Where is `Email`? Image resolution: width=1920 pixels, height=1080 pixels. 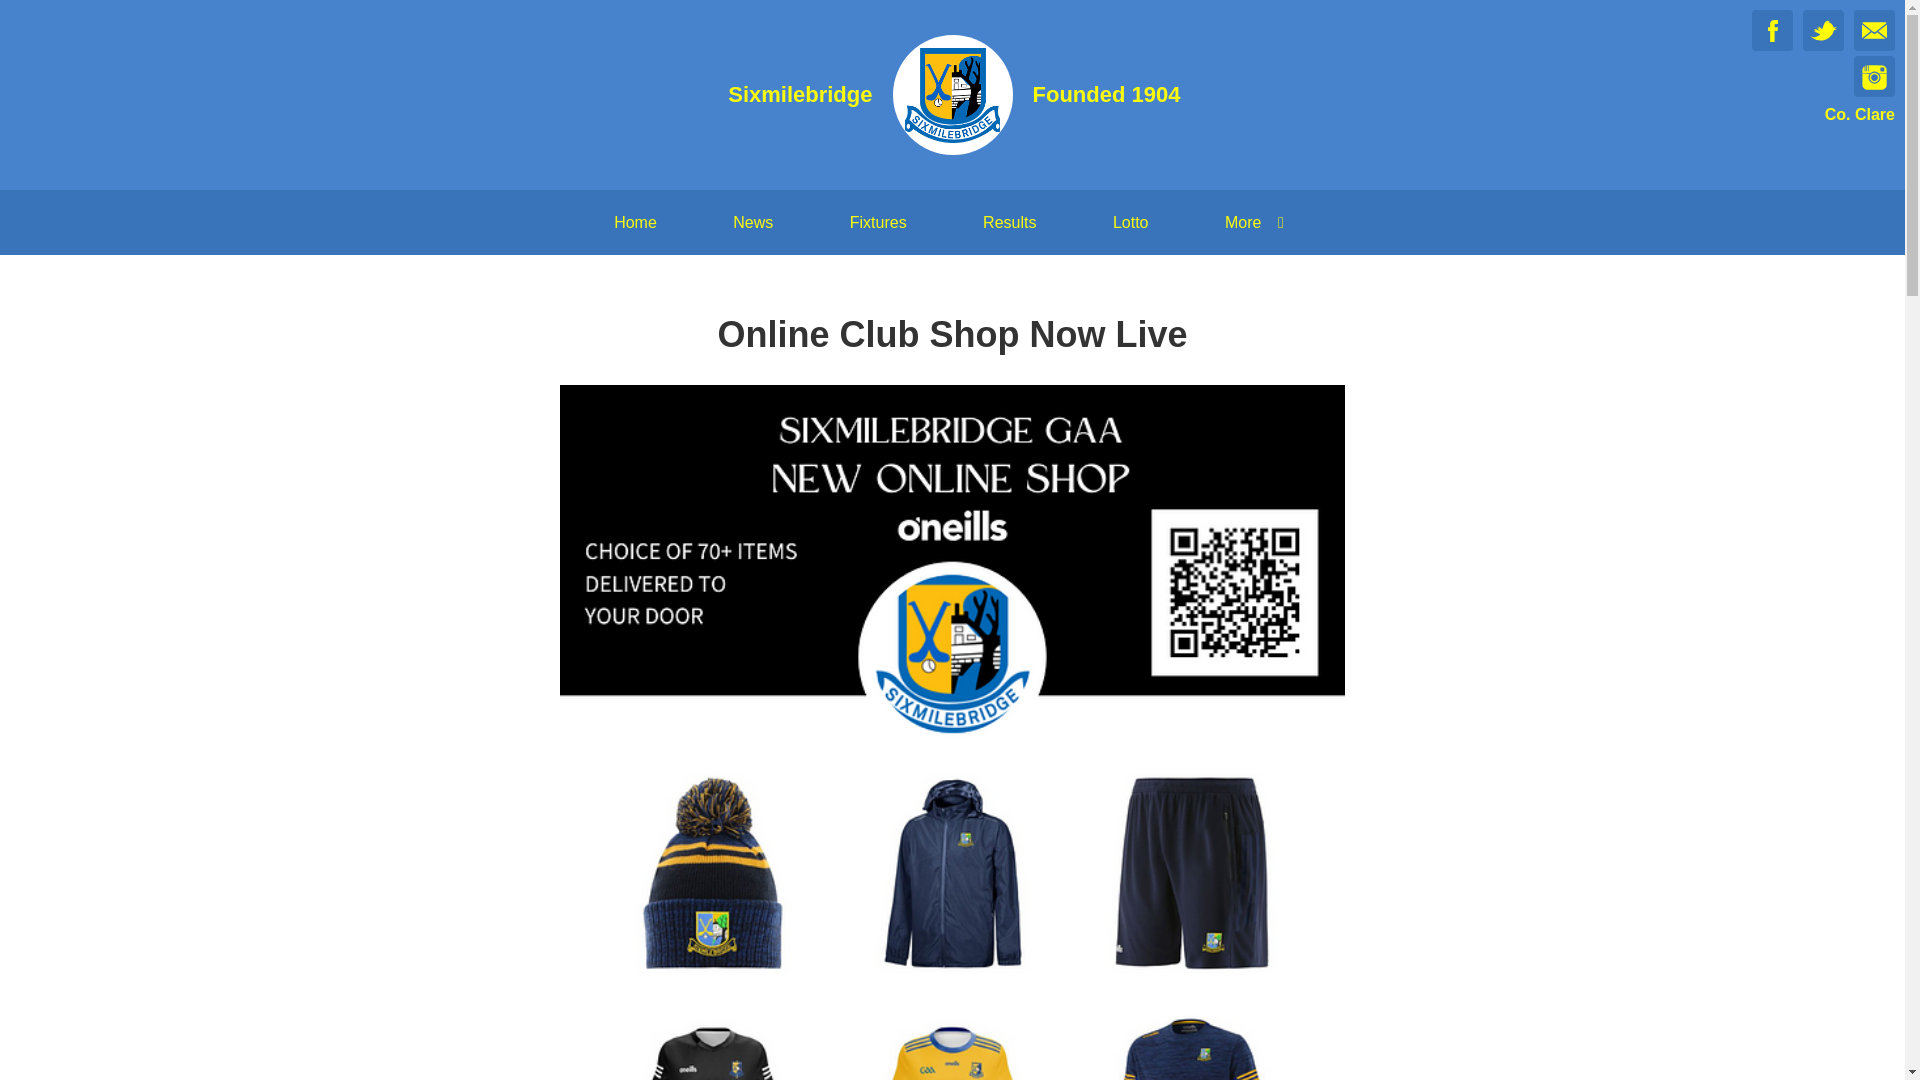 Email is located at coordinates (1874, 30).